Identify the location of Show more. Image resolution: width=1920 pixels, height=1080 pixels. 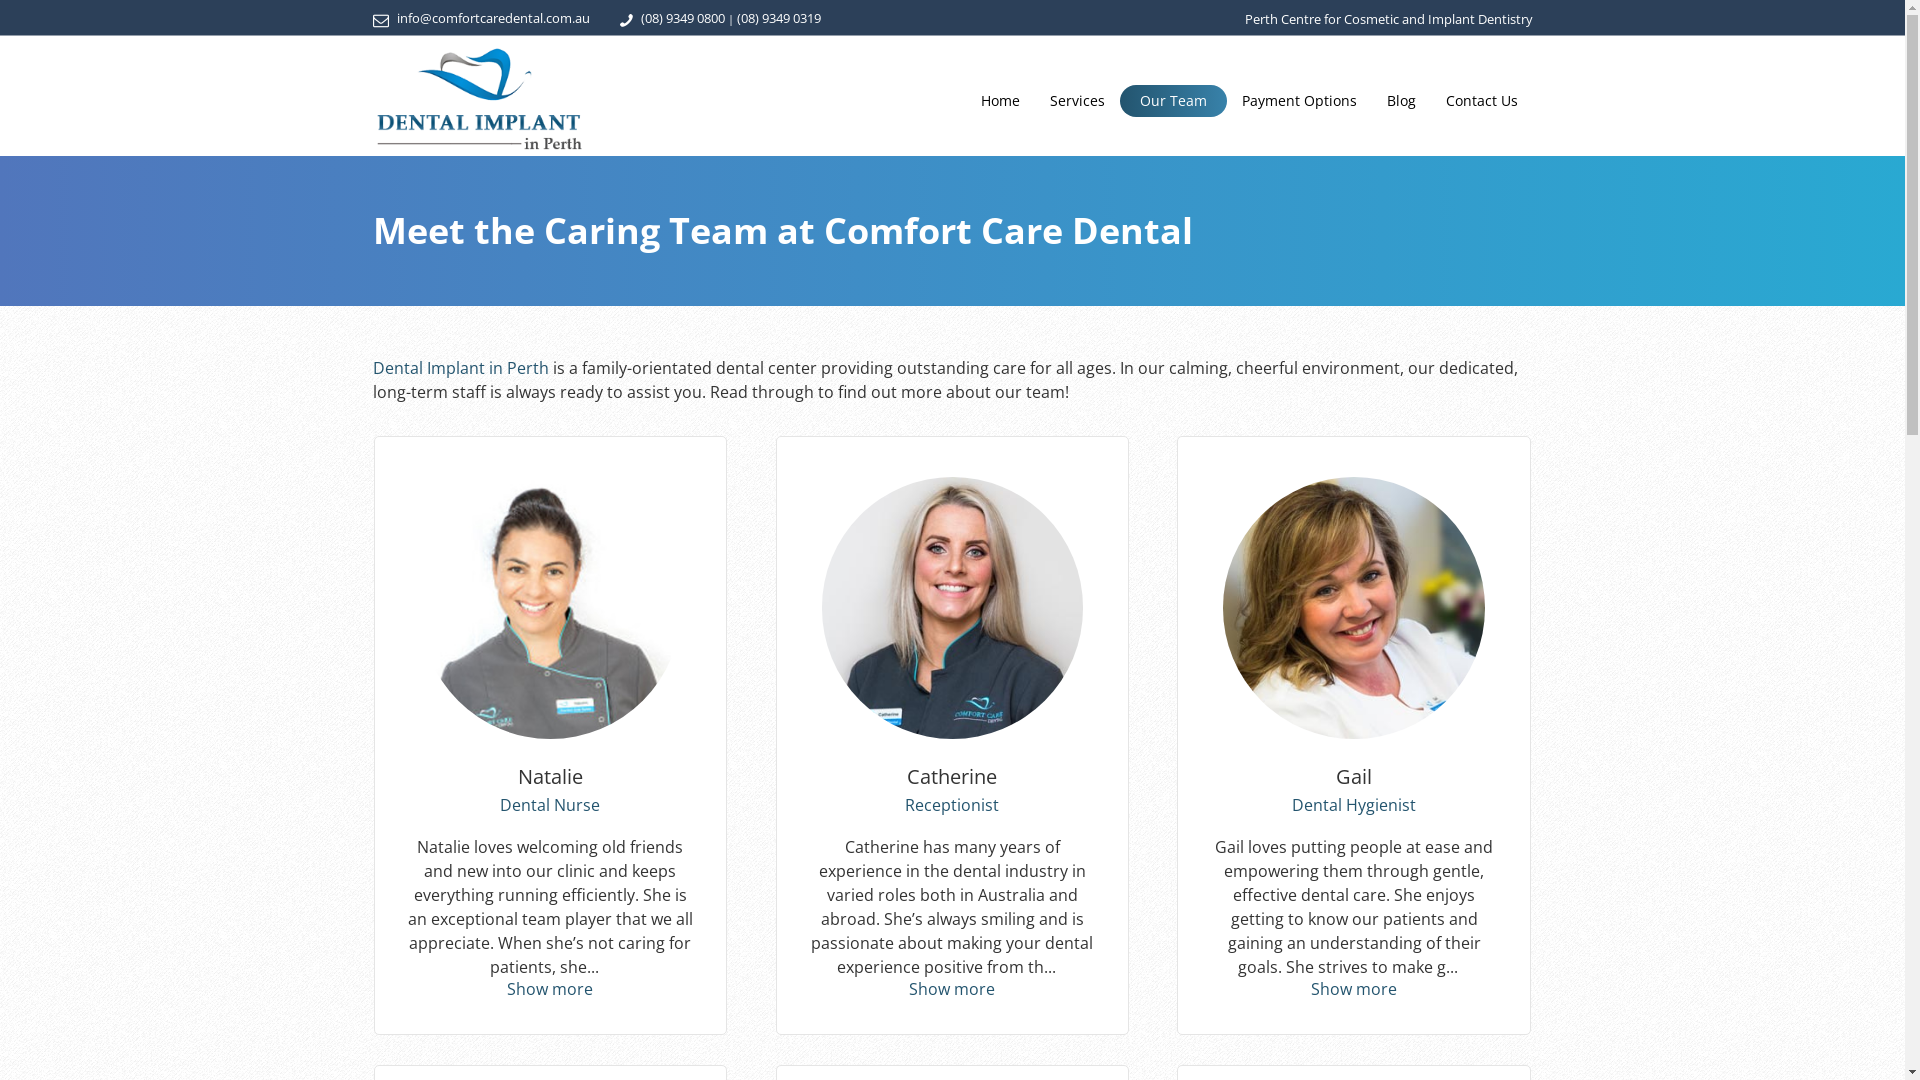
(551, 989).